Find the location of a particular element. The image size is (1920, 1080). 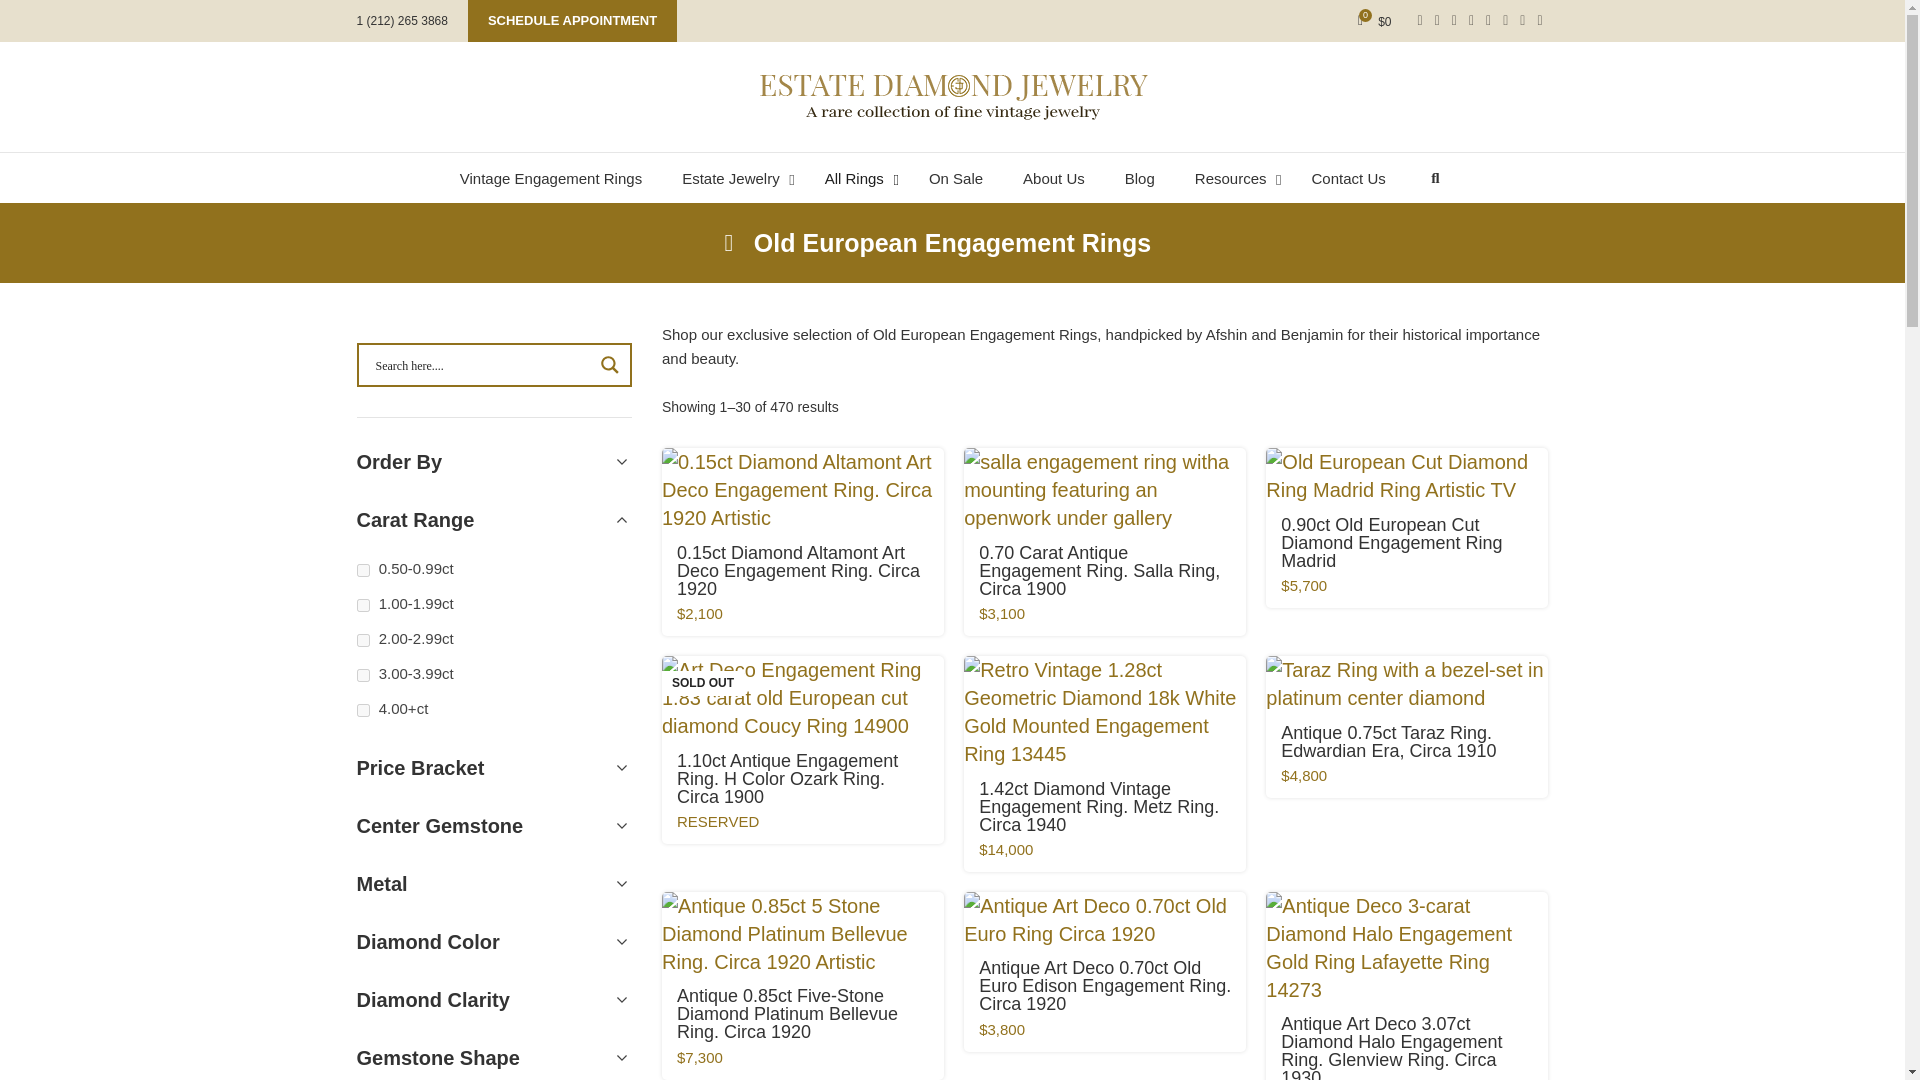

Vintage Engagement Rings is located at coordinates (550, 179).